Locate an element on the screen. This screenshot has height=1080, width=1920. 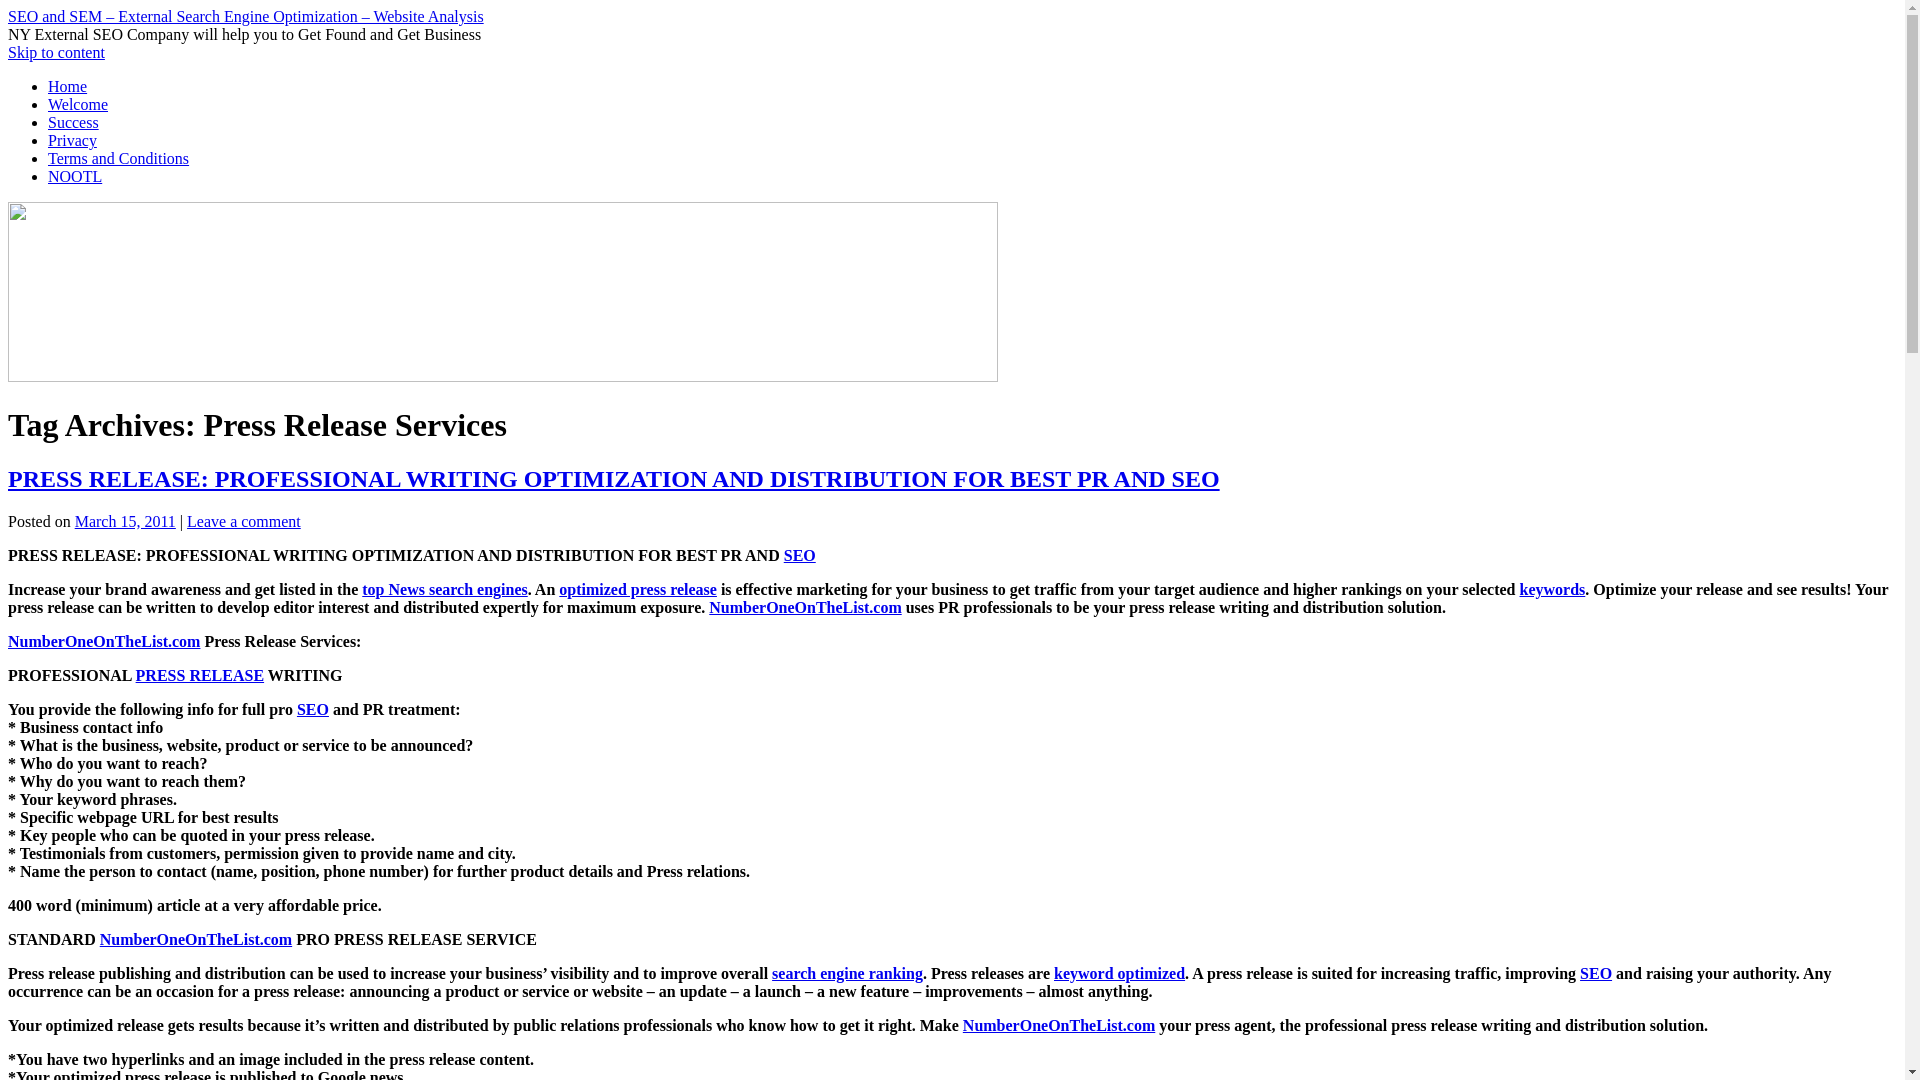
Skip to content is located at coordinates (56, 52).